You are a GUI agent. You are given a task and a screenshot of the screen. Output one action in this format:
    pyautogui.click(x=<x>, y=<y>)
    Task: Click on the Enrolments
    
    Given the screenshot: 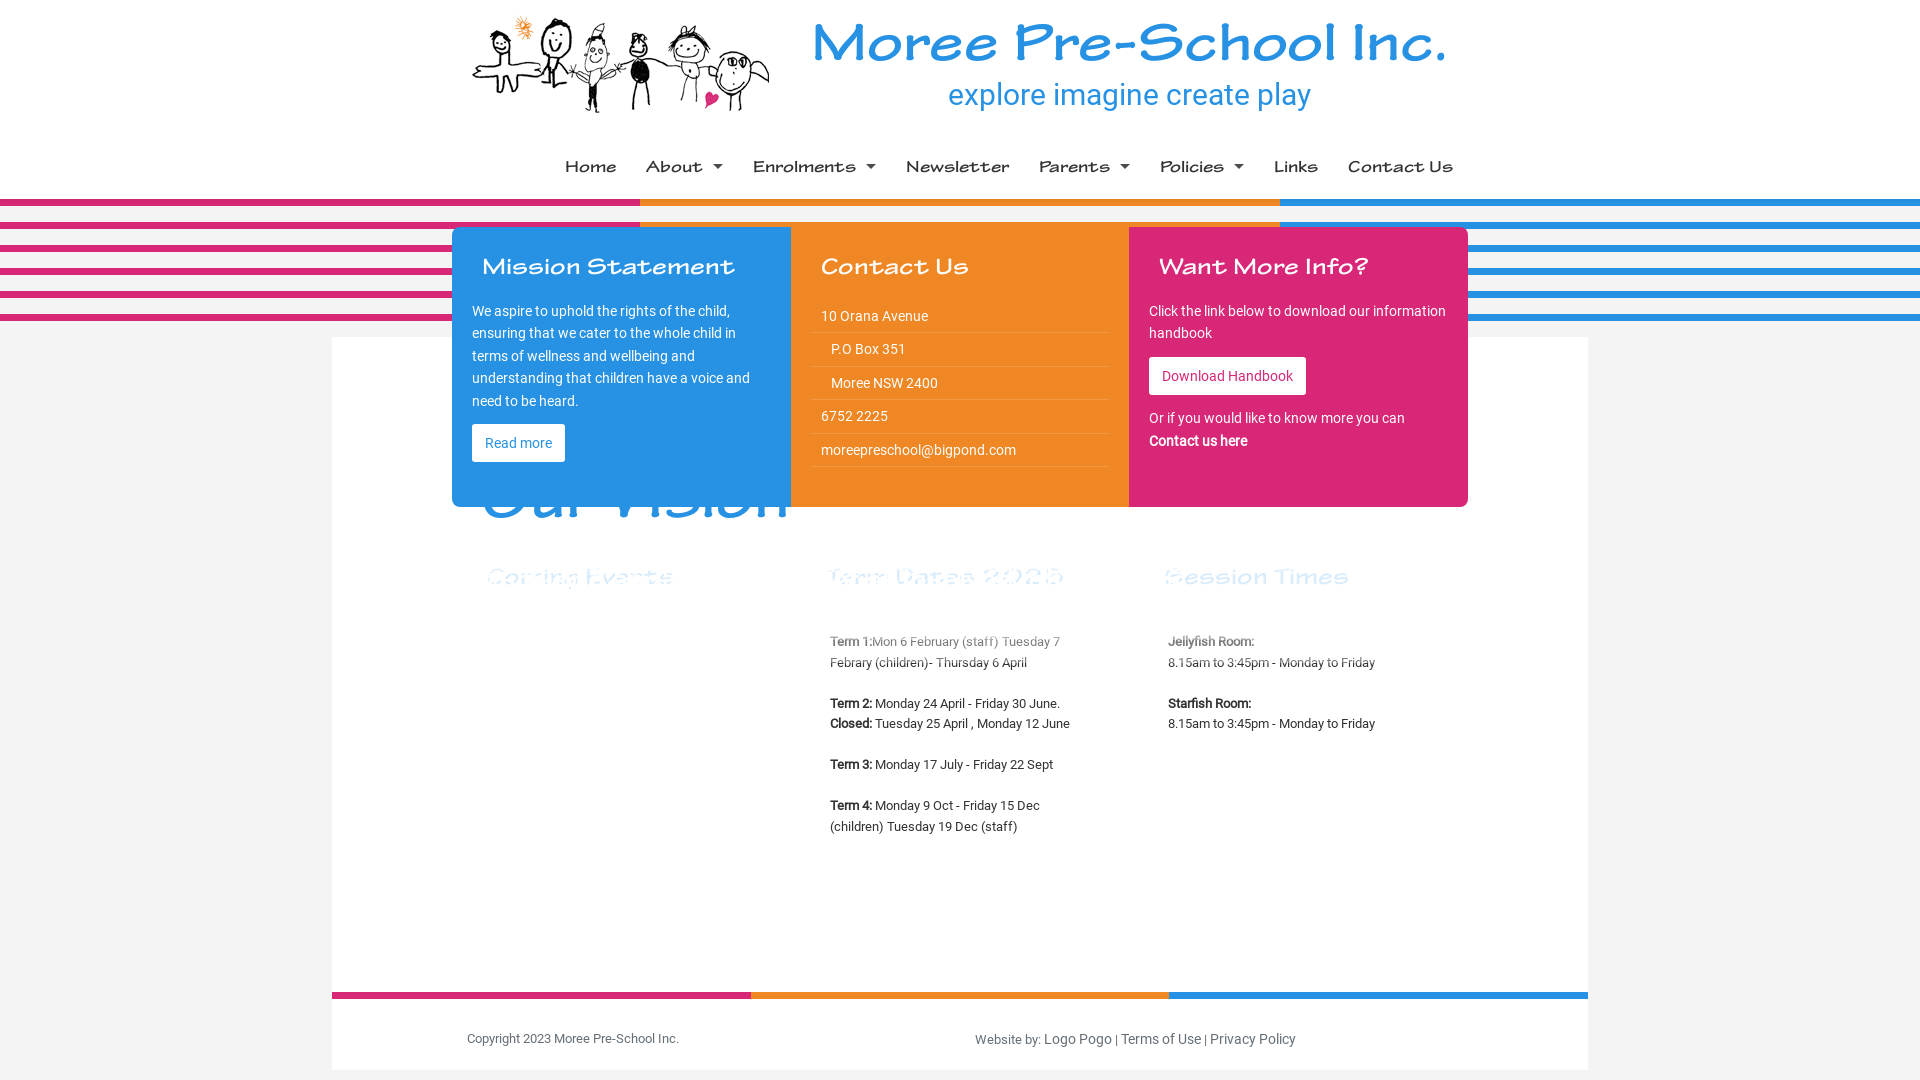 What is the action you would take?
    pyautogui.click(x=814, y=166)
    